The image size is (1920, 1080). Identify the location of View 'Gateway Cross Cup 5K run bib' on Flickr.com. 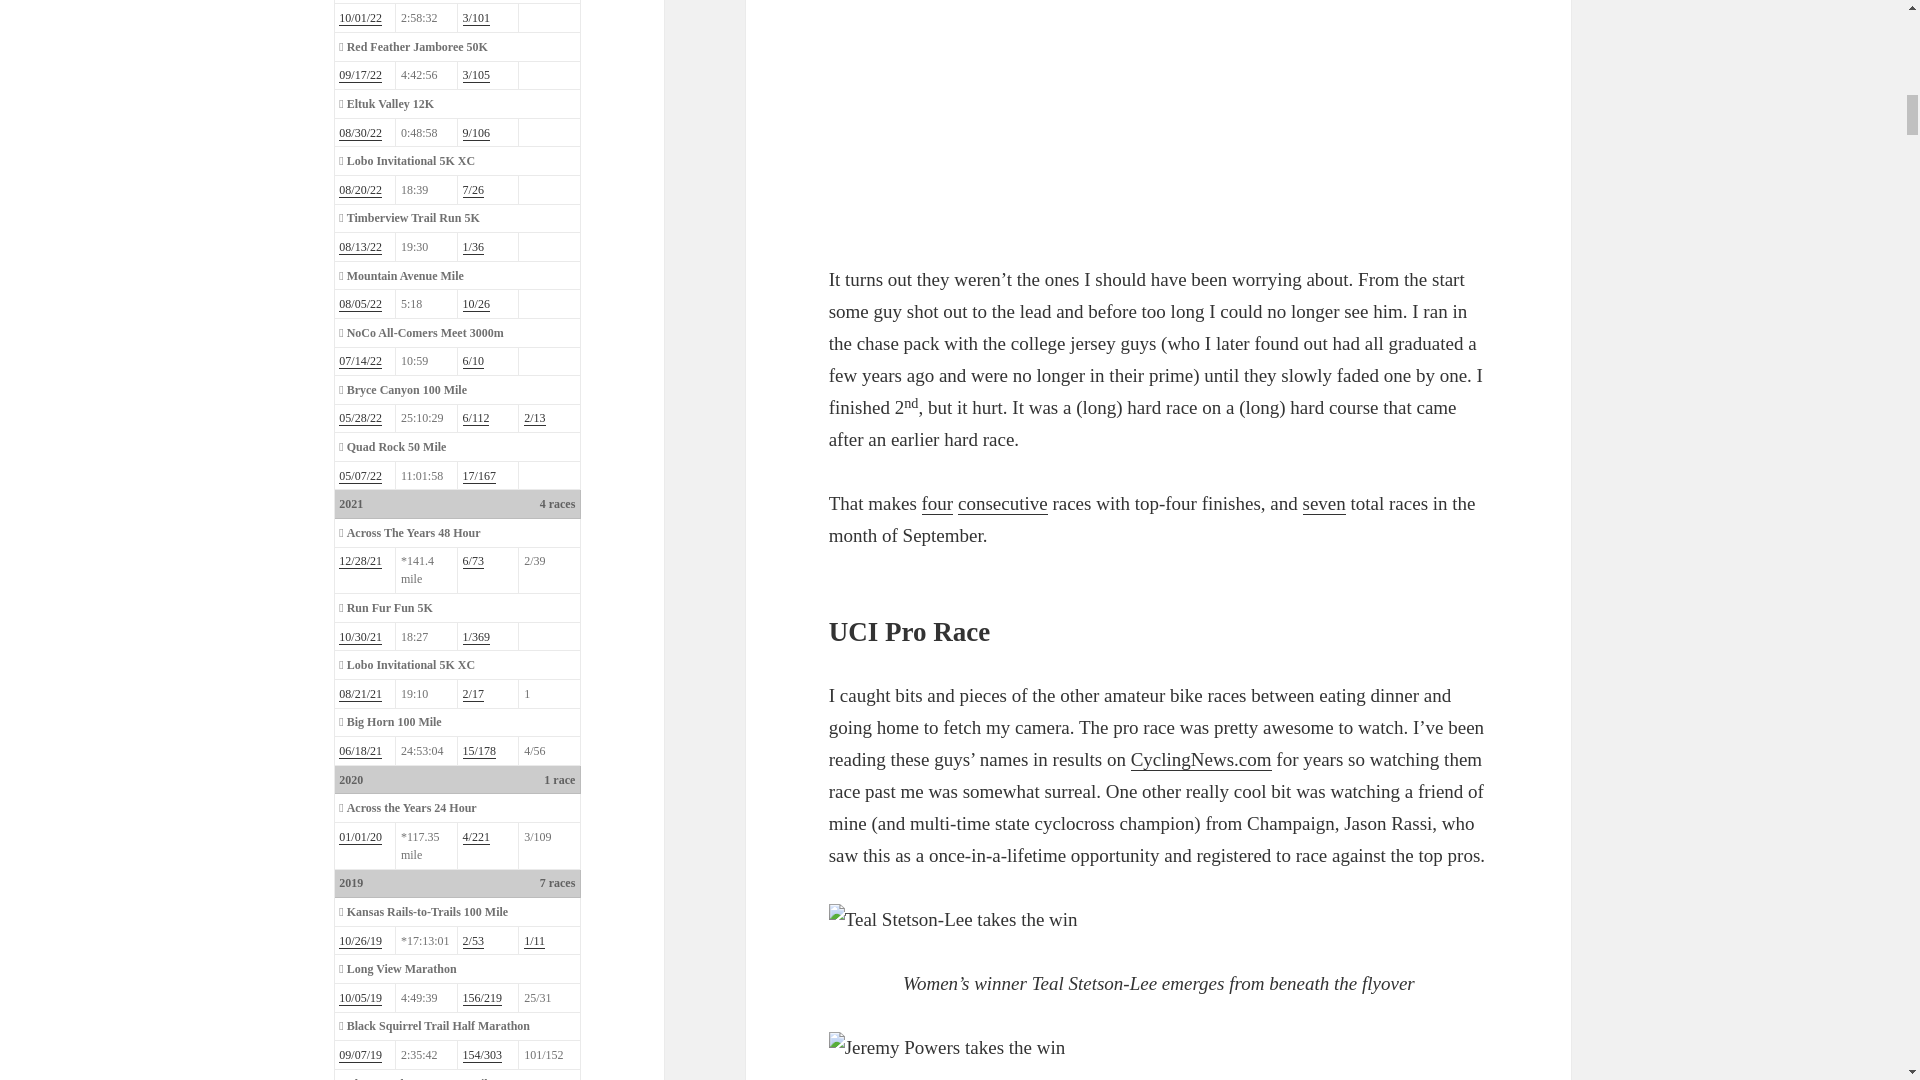
(1159, 116).